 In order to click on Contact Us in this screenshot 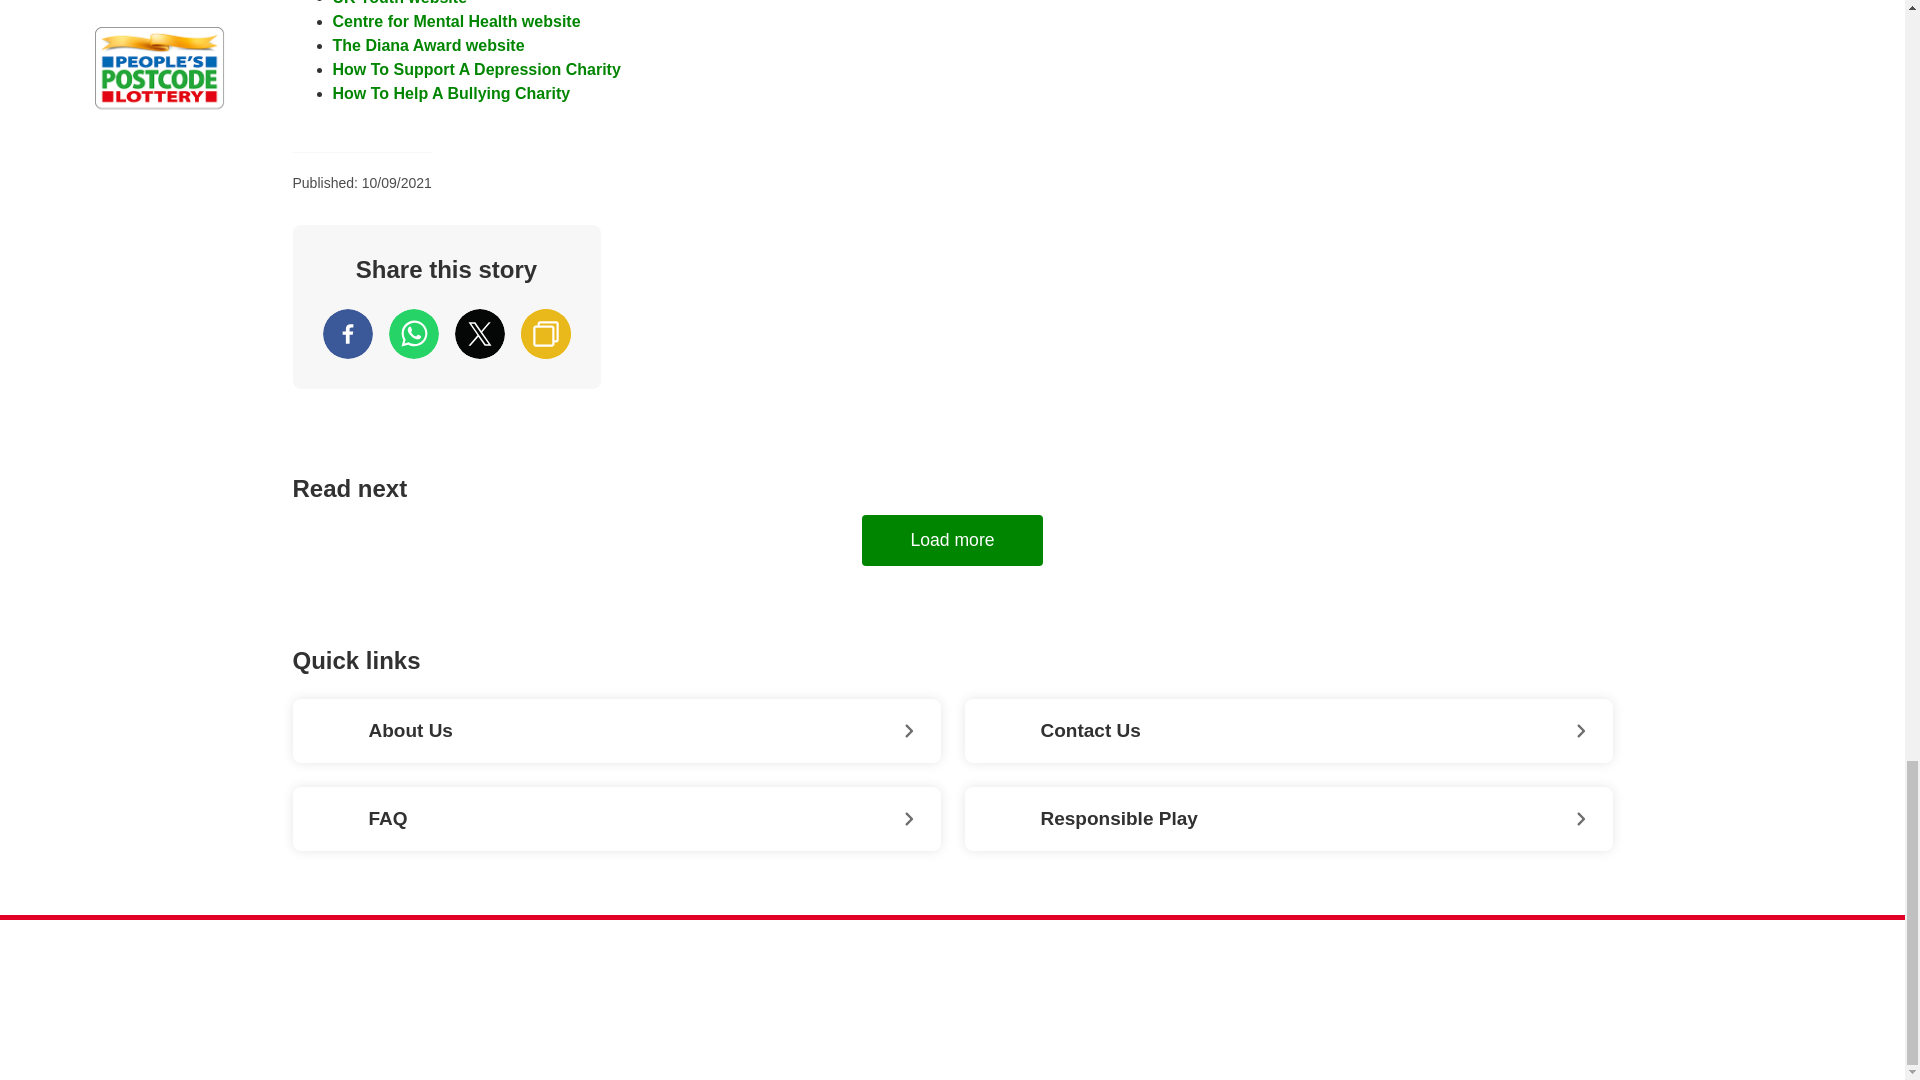, I will do `click(1288, 730)`.